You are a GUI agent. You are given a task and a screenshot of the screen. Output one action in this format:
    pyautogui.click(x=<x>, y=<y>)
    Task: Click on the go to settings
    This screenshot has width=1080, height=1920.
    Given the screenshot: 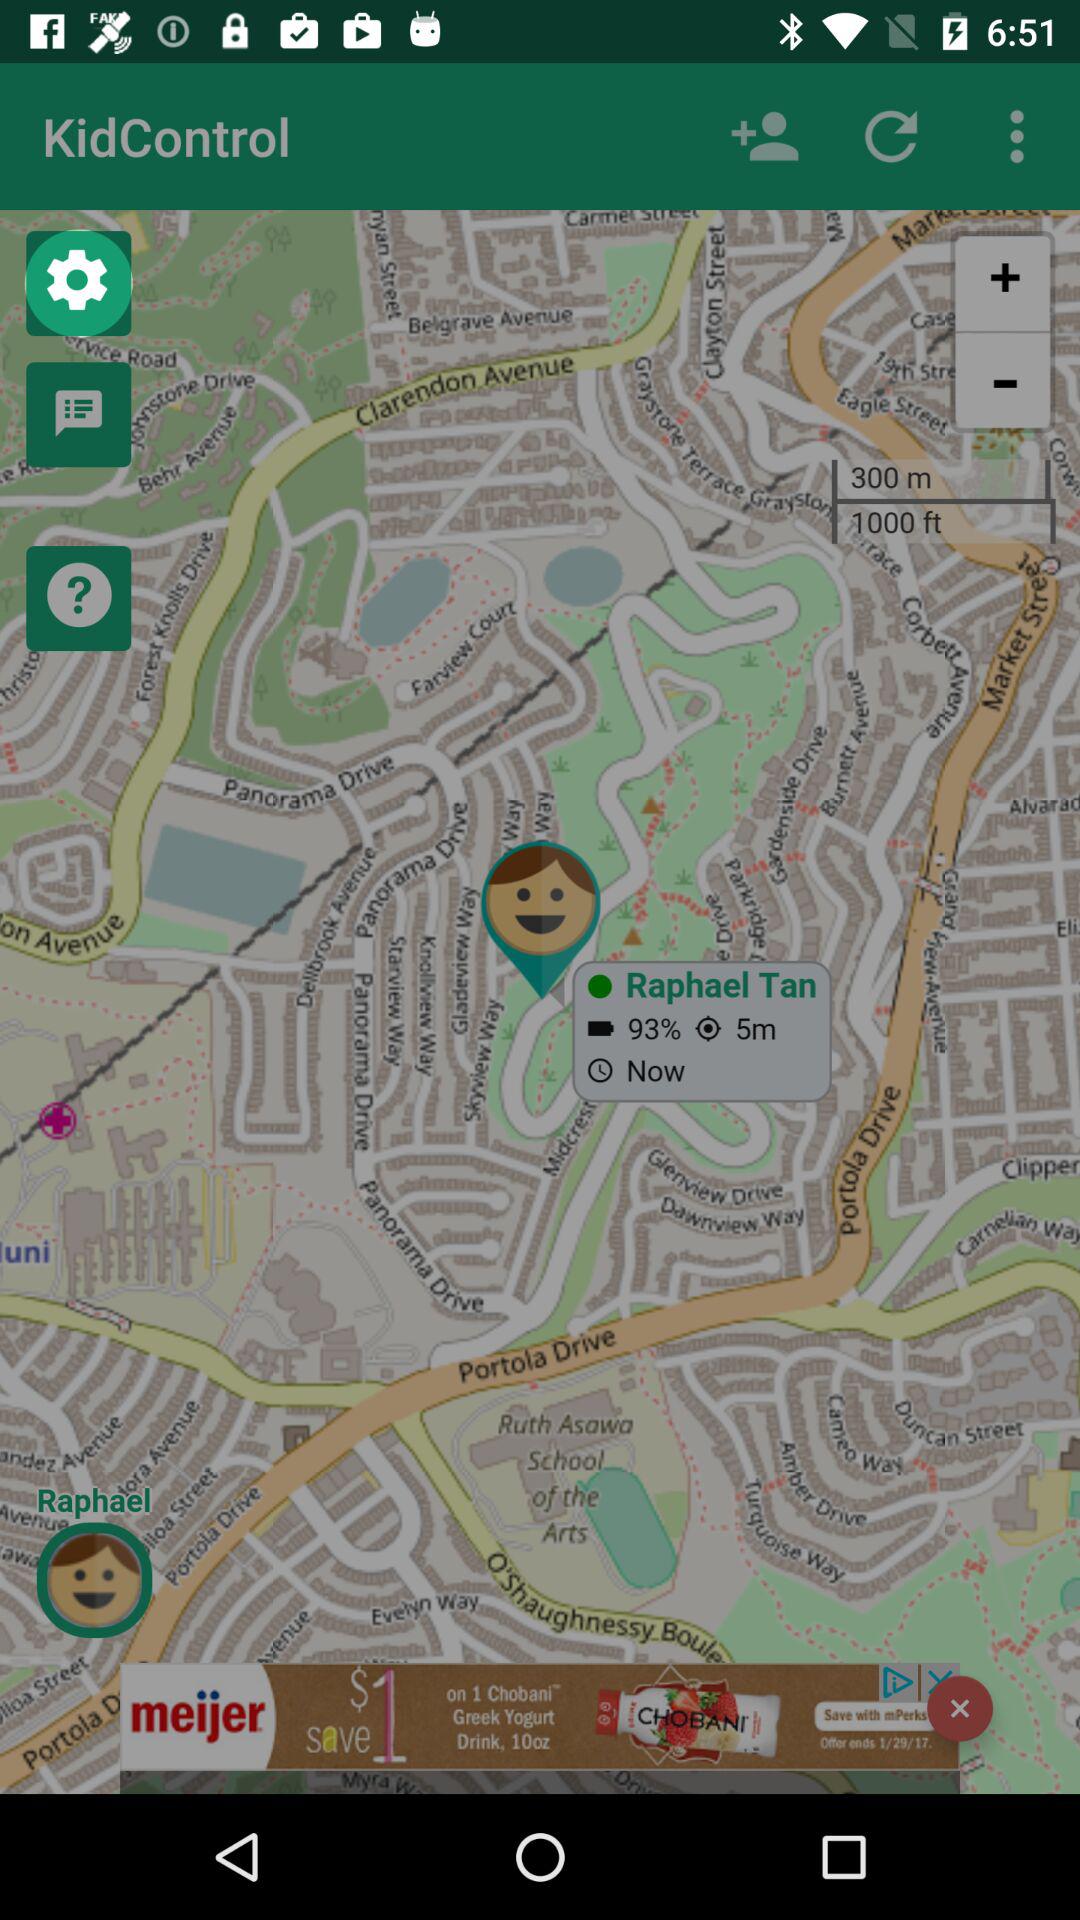 What is the action you would take?
    pyautogui.click(x=78, y=284)
    